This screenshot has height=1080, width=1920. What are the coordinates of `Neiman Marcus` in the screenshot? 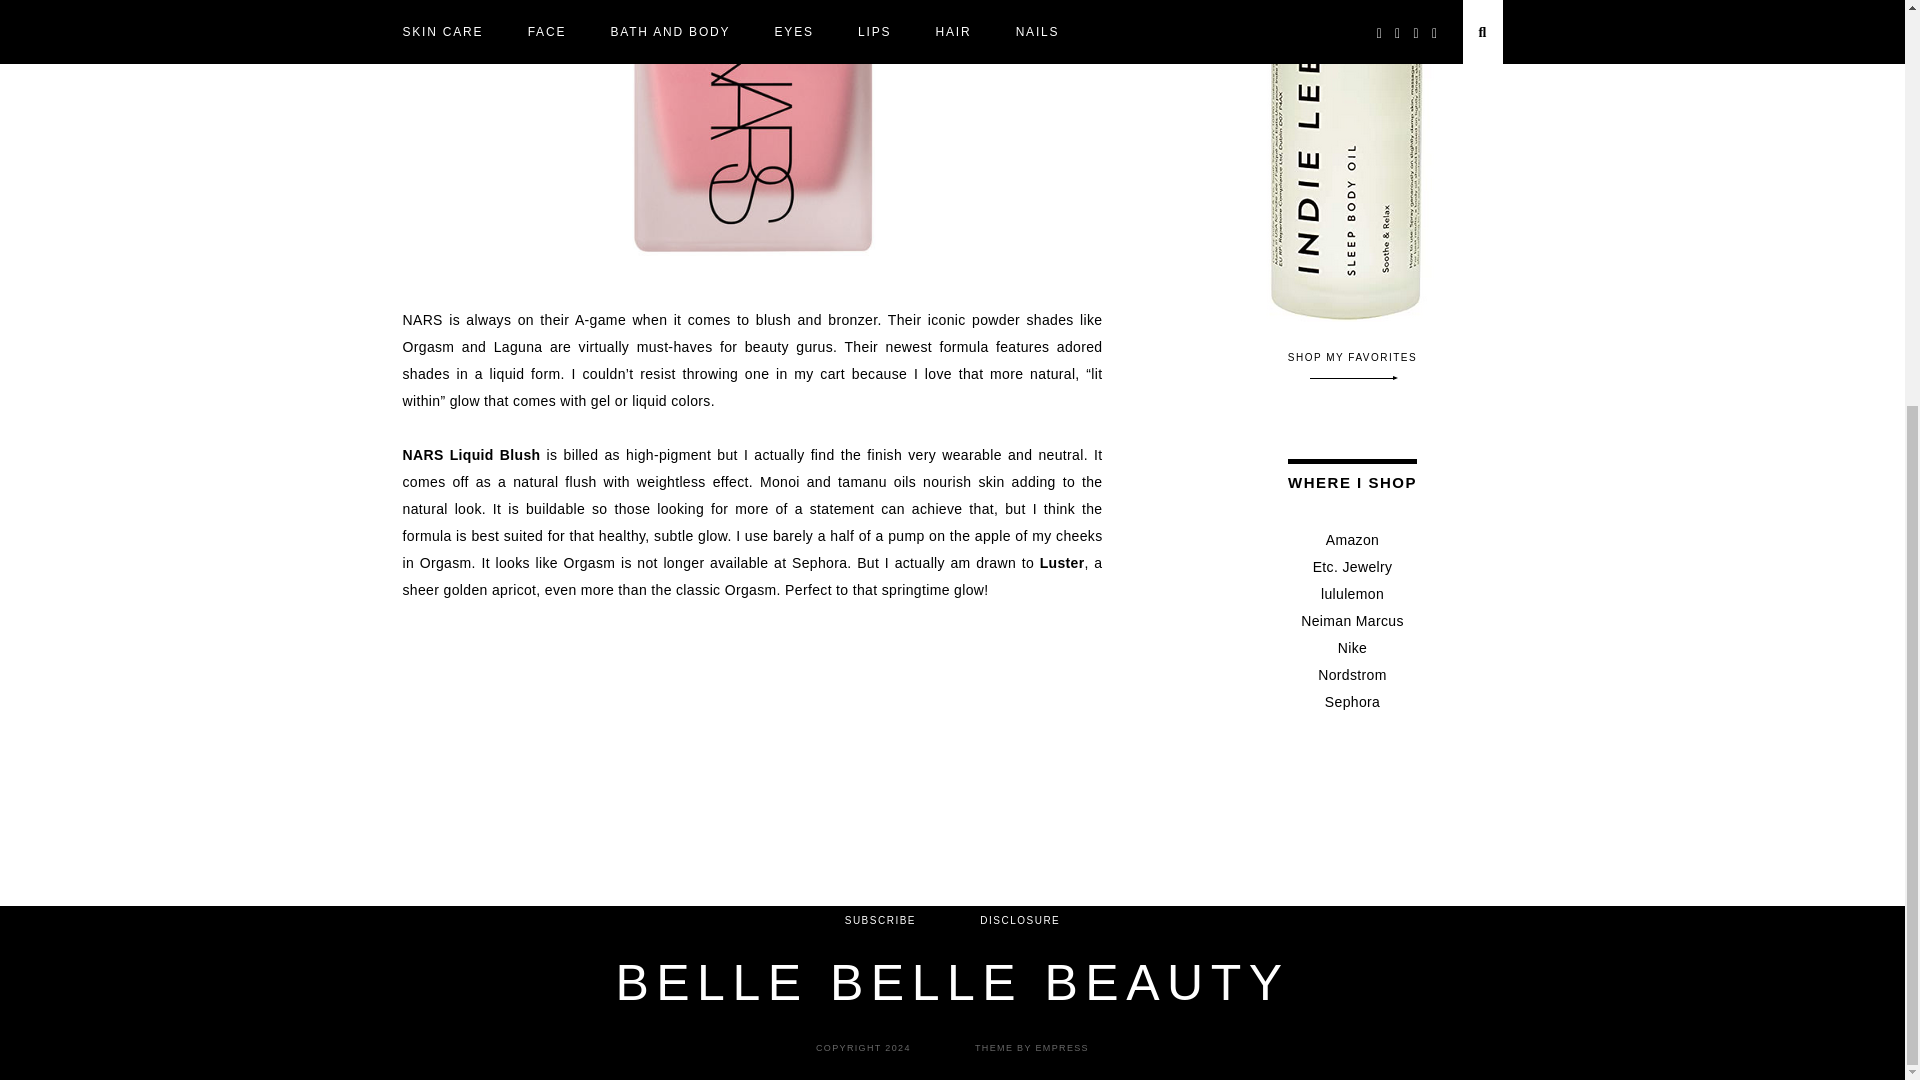 It's located at (1352, 620).